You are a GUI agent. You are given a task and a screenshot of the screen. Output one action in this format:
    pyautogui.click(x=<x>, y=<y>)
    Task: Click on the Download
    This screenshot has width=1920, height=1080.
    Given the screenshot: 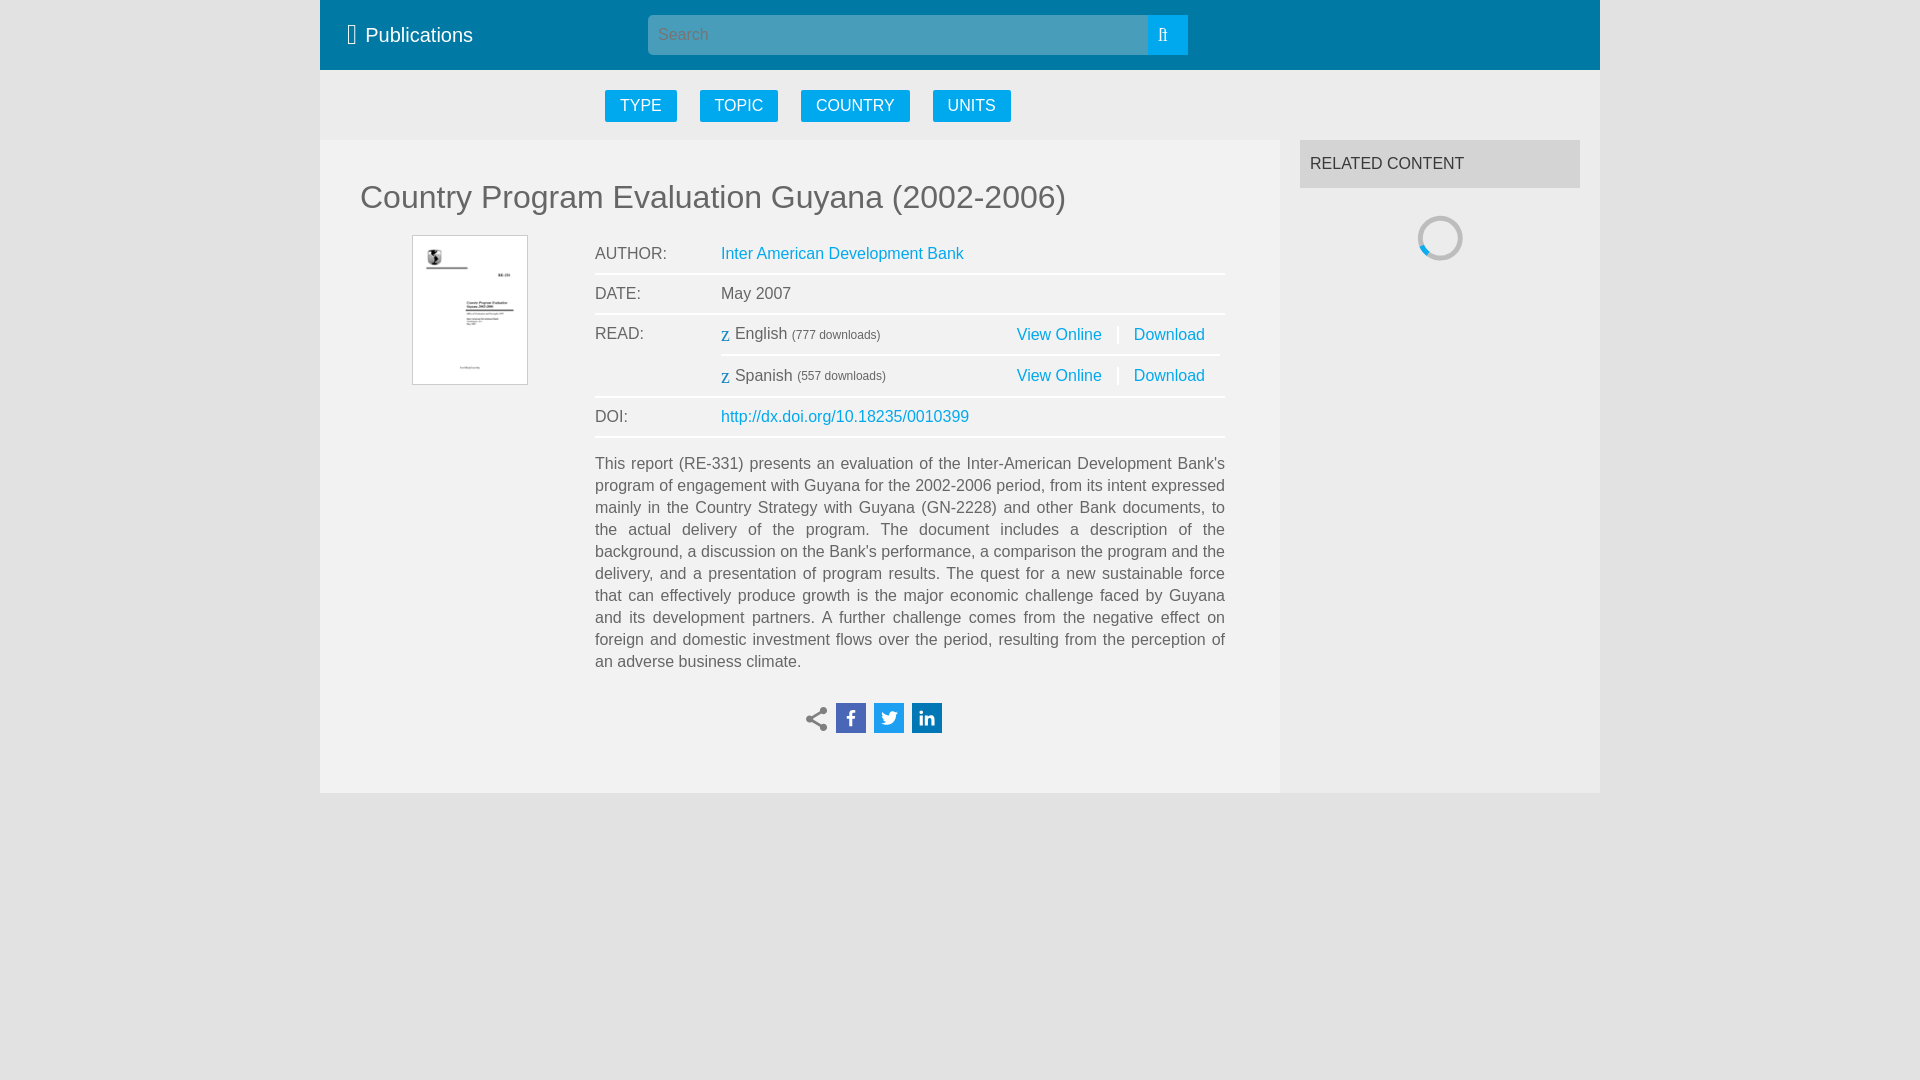 What is the action you would take?
    pyautogui.click(x=1170, y=376)
    